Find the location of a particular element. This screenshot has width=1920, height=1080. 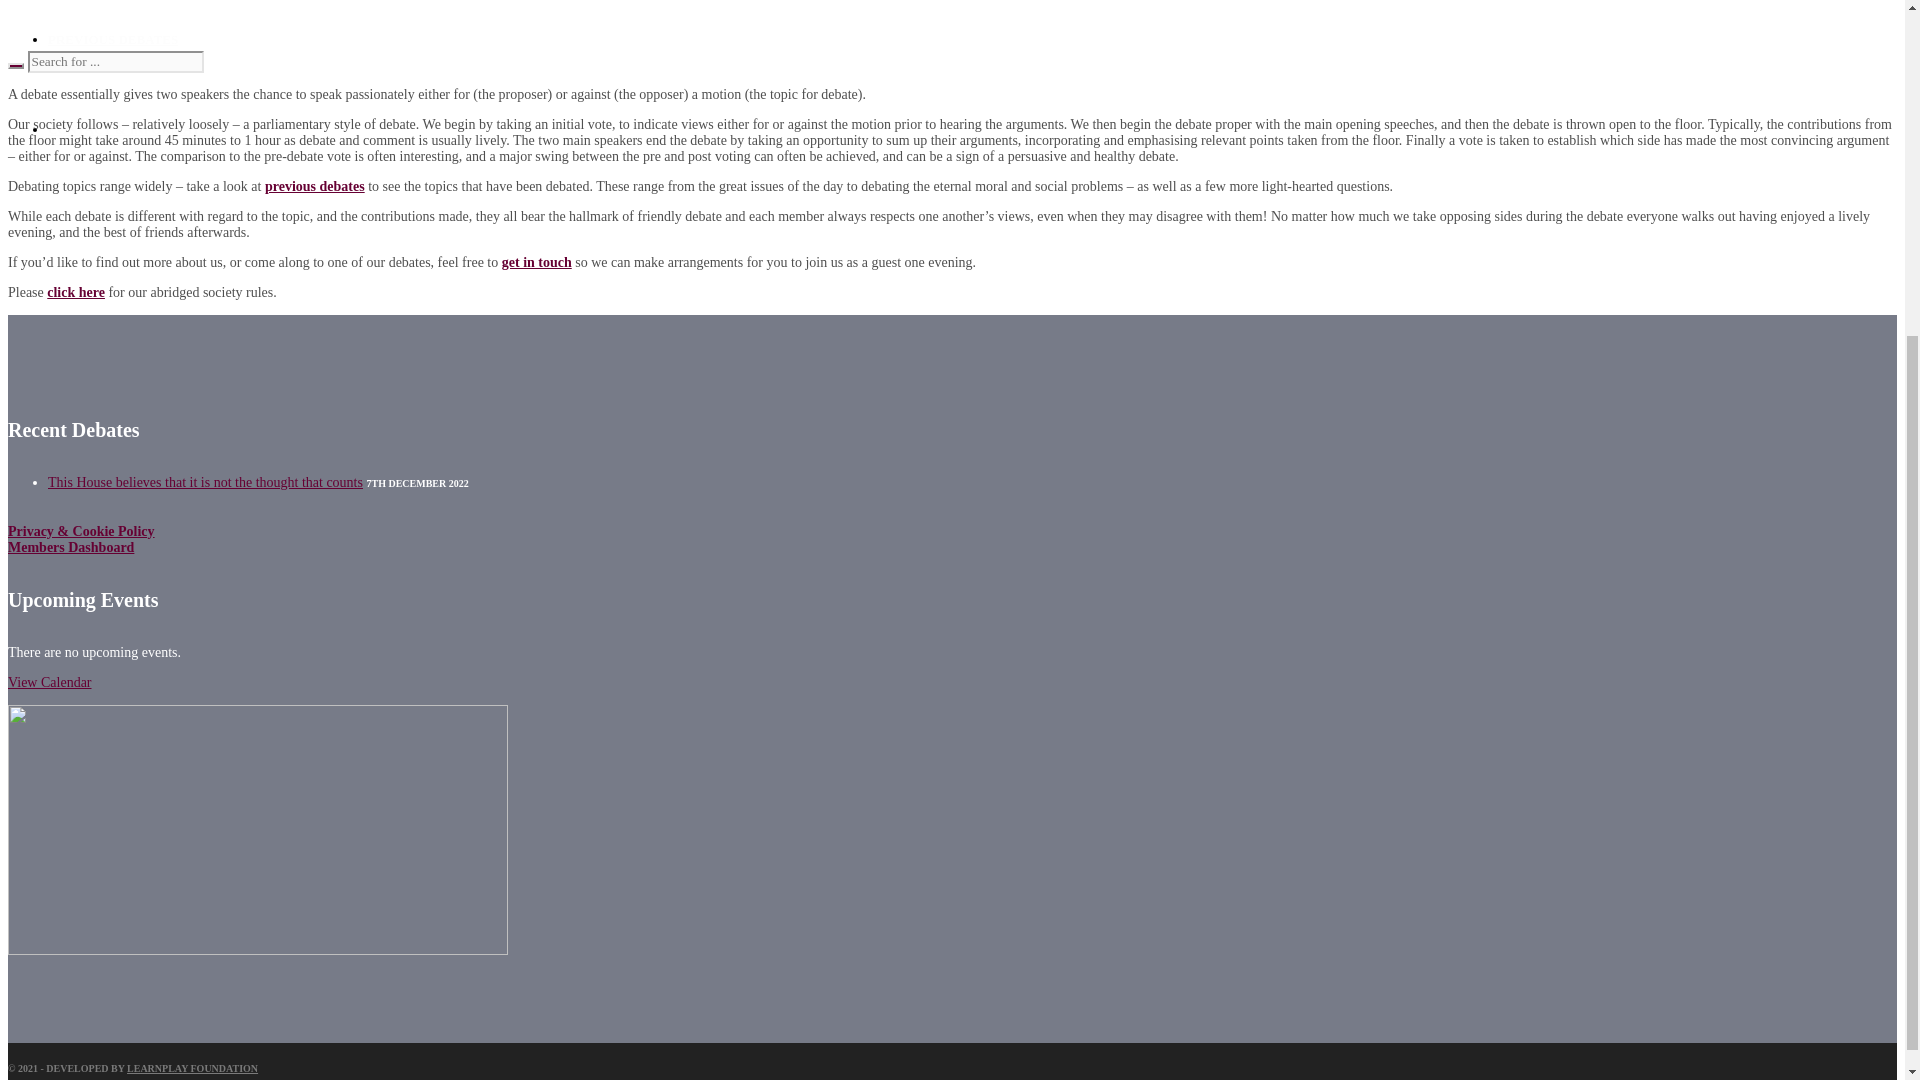

PREVIOUS DEBATES is located at coordinates (113, 40).